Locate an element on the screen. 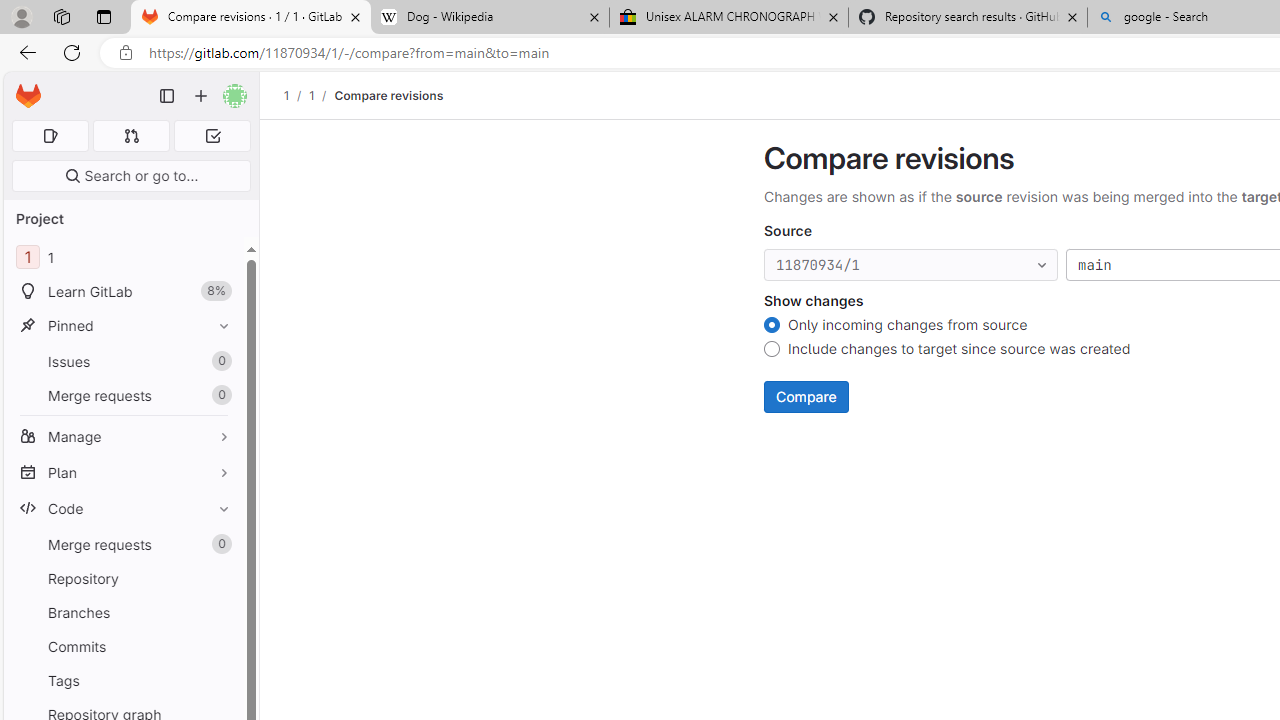  Pin Repository is located at coordinates (219, 578).